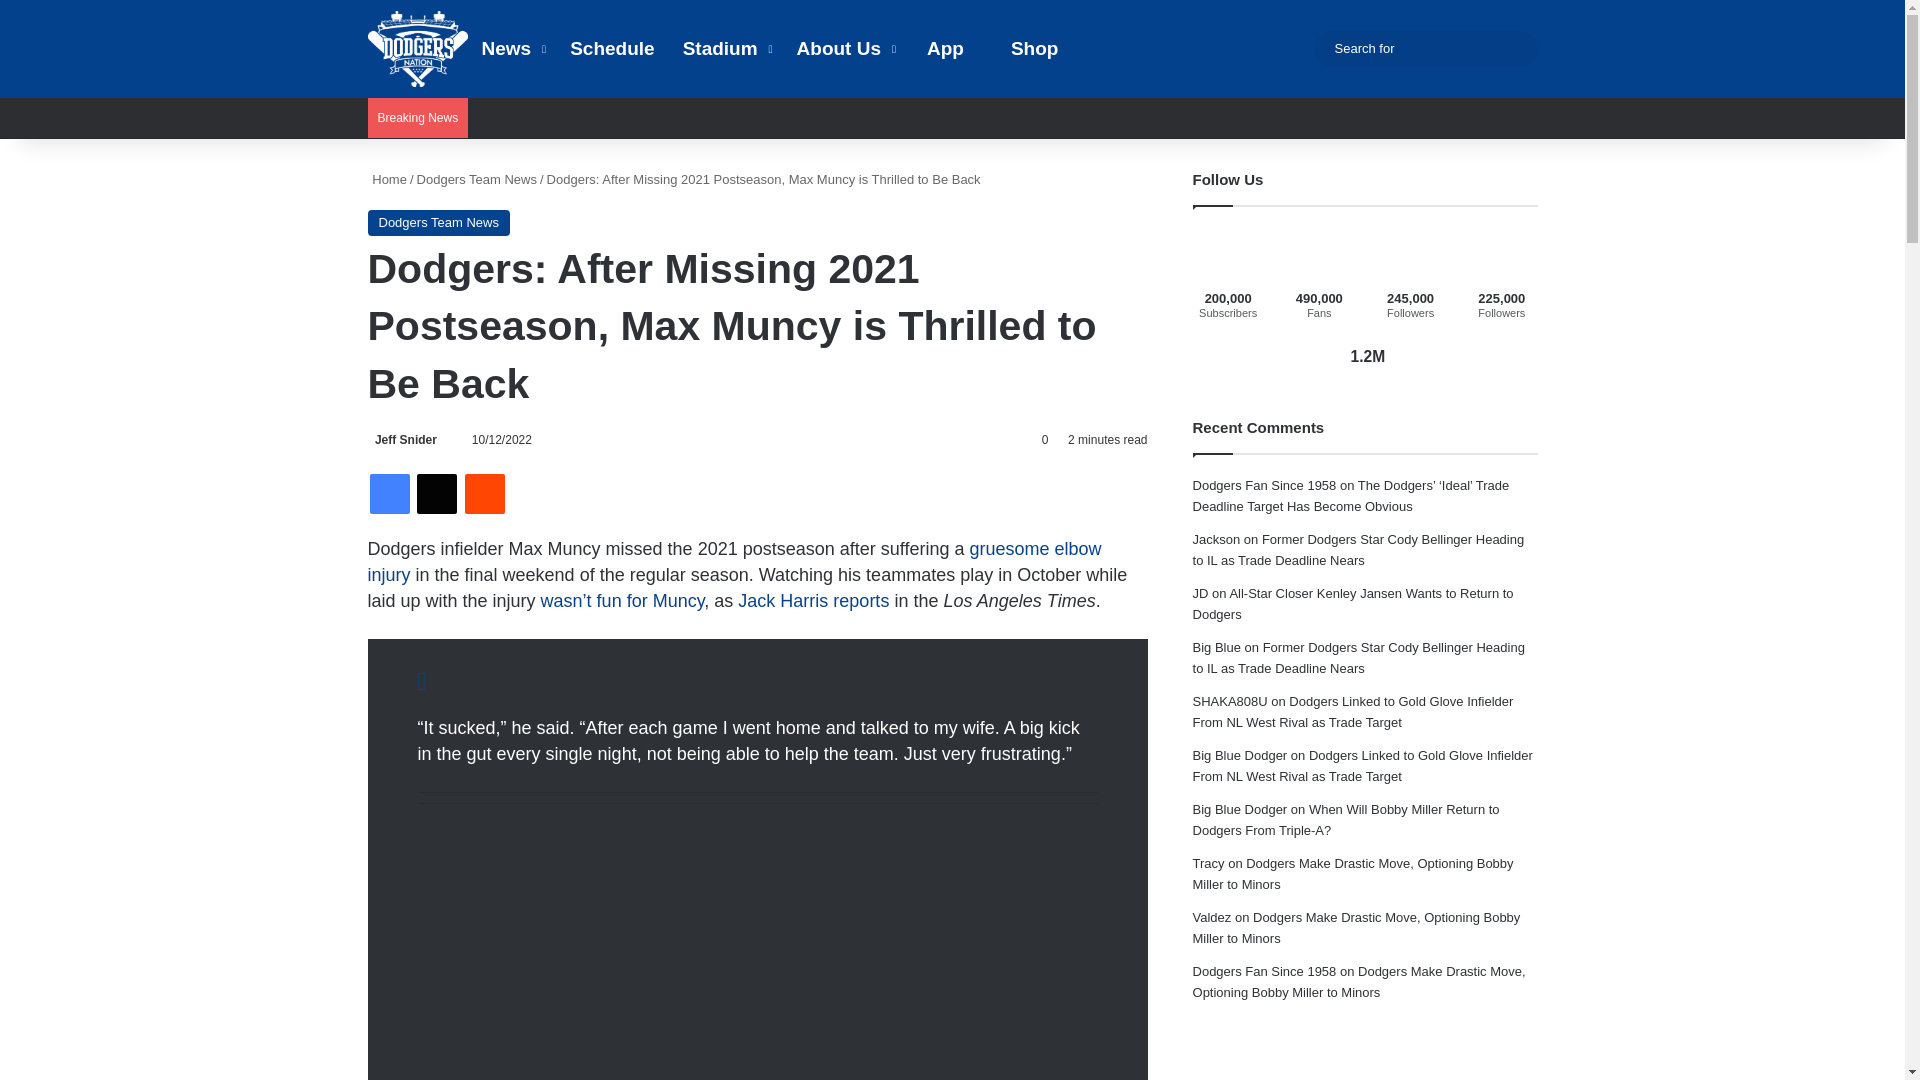  I want to click on About Us, so click(844, 49).